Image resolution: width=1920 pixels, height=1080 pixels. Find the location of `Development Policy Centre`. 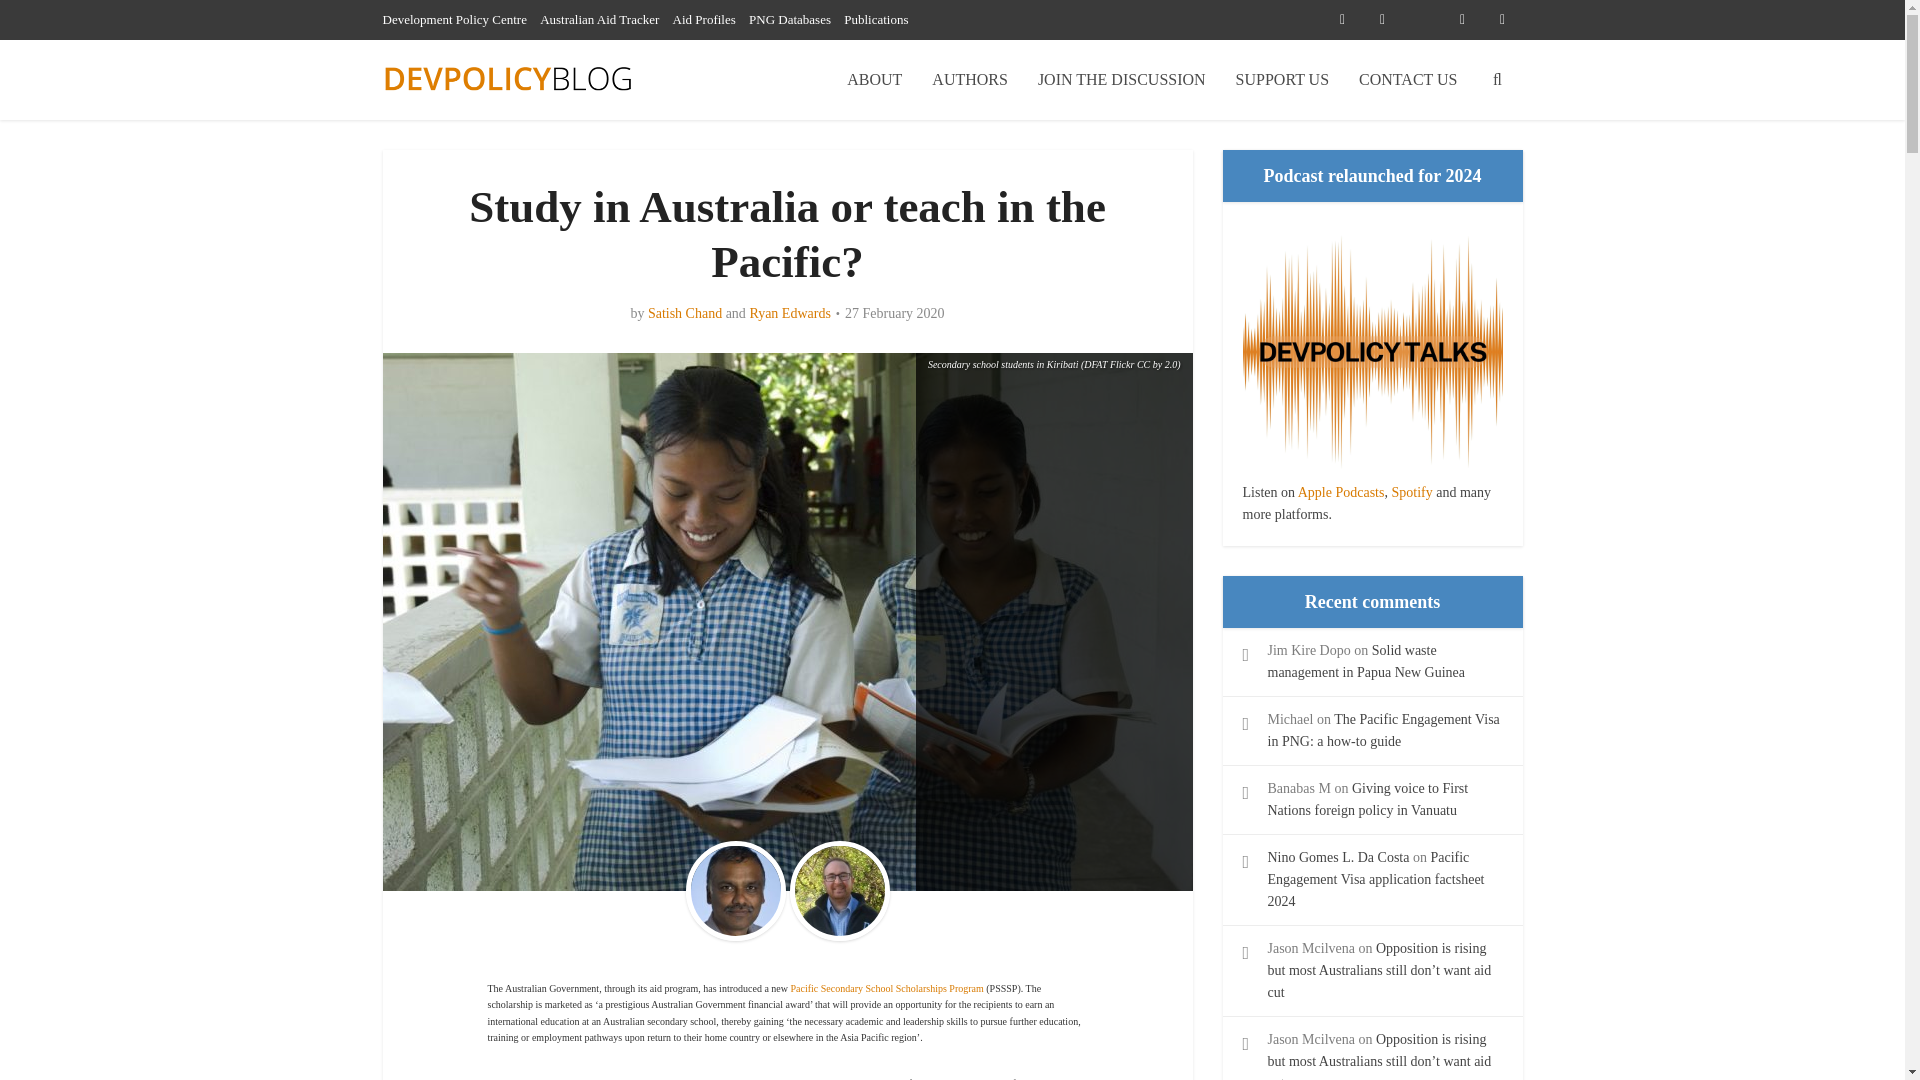

Development Policy Centre is located at coordinates (454, 19).